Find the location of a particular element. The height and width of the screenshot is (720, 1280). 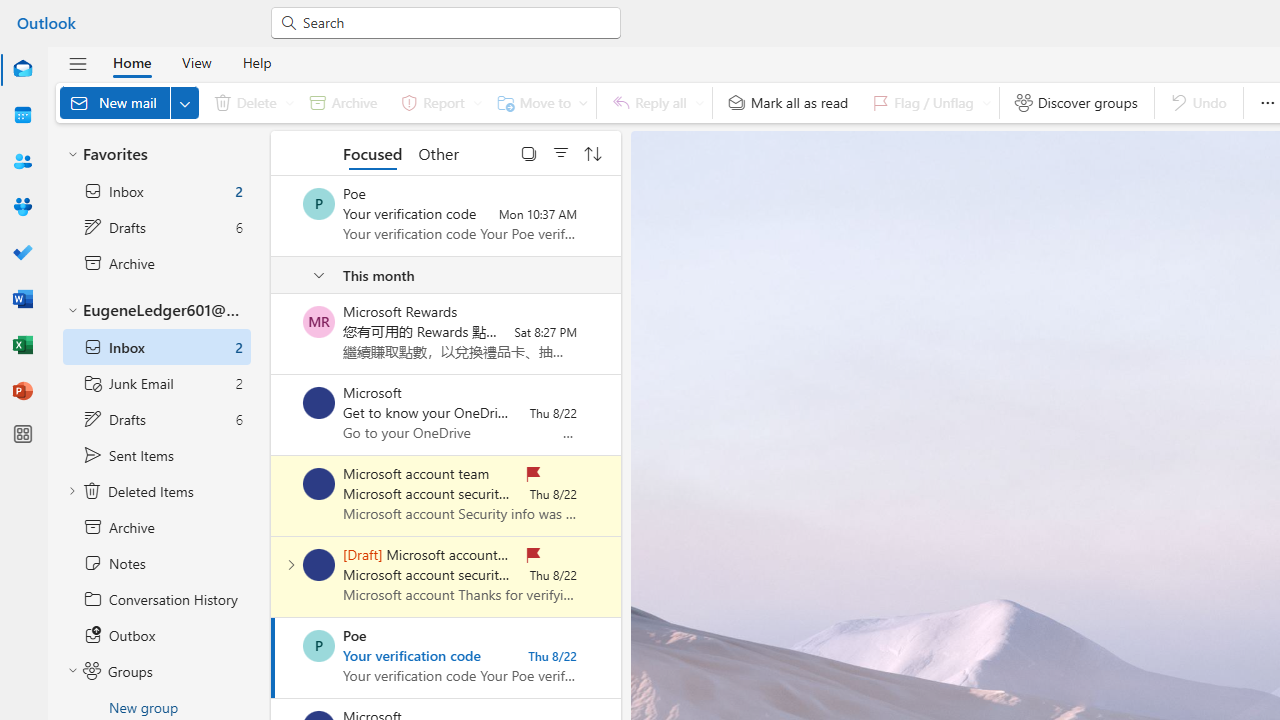

Mail is located at coordinates (22, 70).